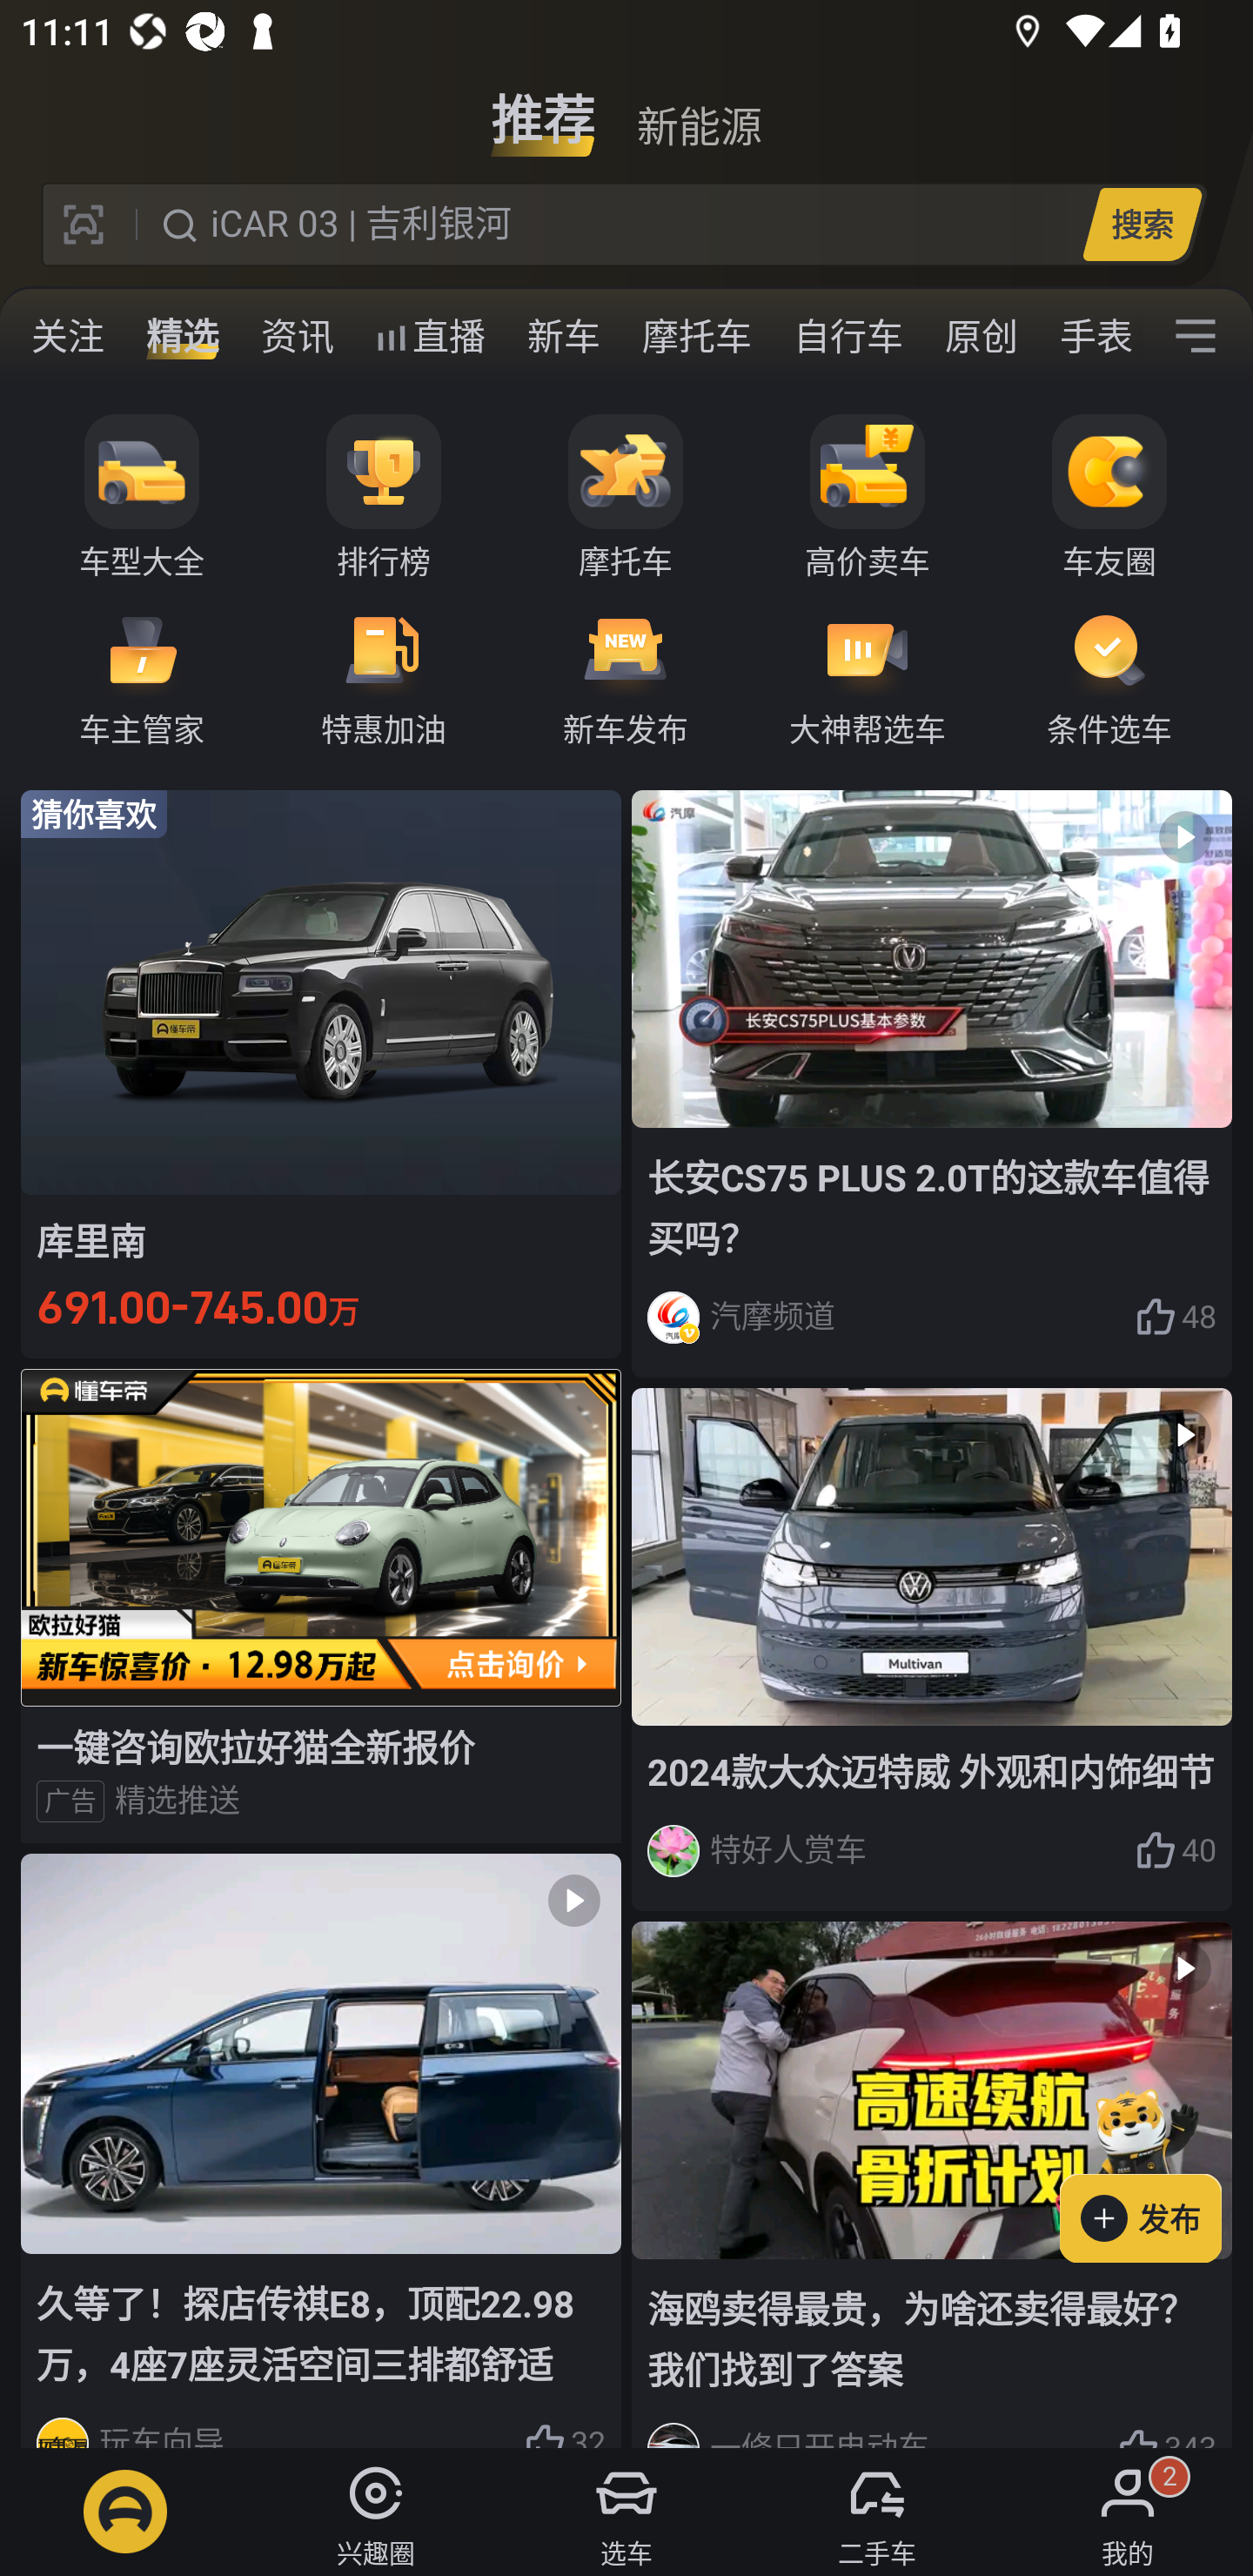  What do you see at coordinates (868, 675) in the screenshot?
I see `大神帮选车` at bounding box center [868, 675].